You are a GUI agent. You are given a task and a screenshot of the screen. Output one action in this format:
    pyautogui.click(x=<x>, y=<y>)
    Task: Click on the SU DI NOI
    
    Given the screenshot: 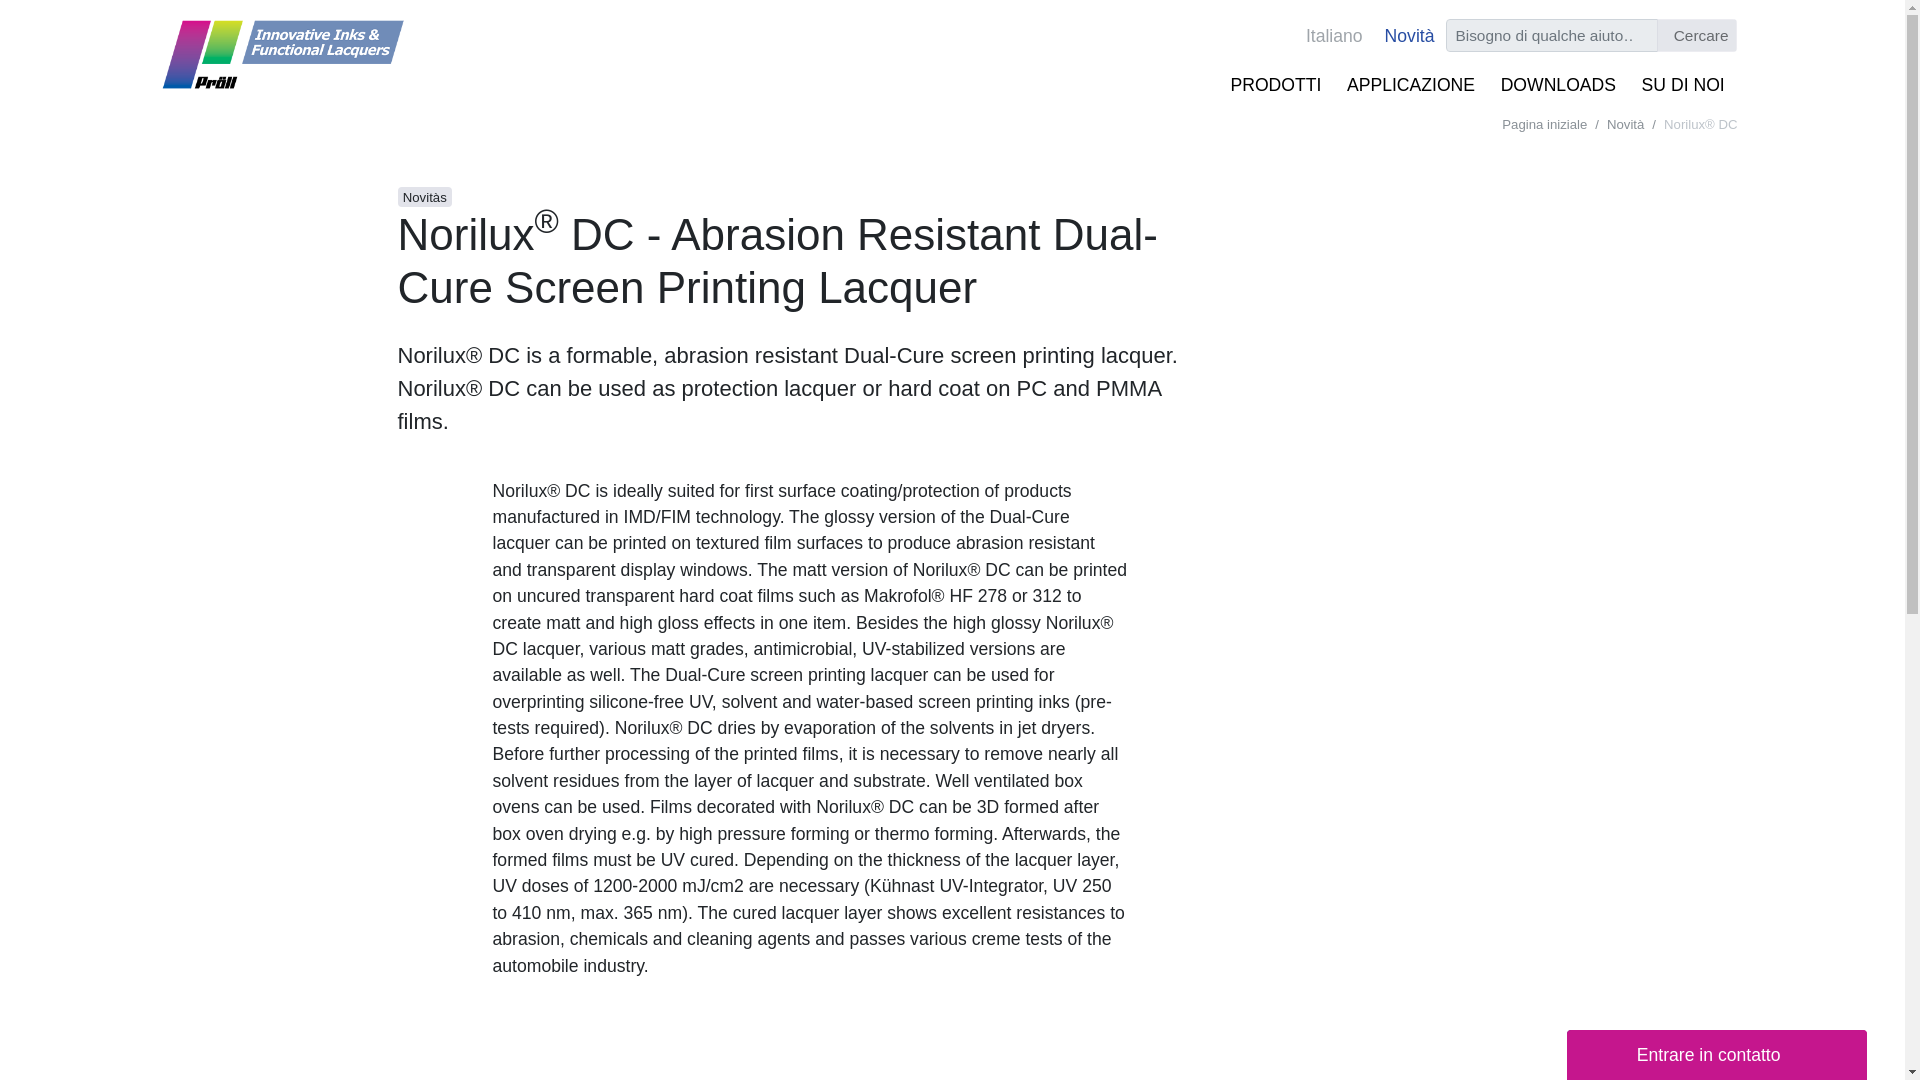 What is the action you would take?
    pyautogui.click(x=1682, y=84)
    